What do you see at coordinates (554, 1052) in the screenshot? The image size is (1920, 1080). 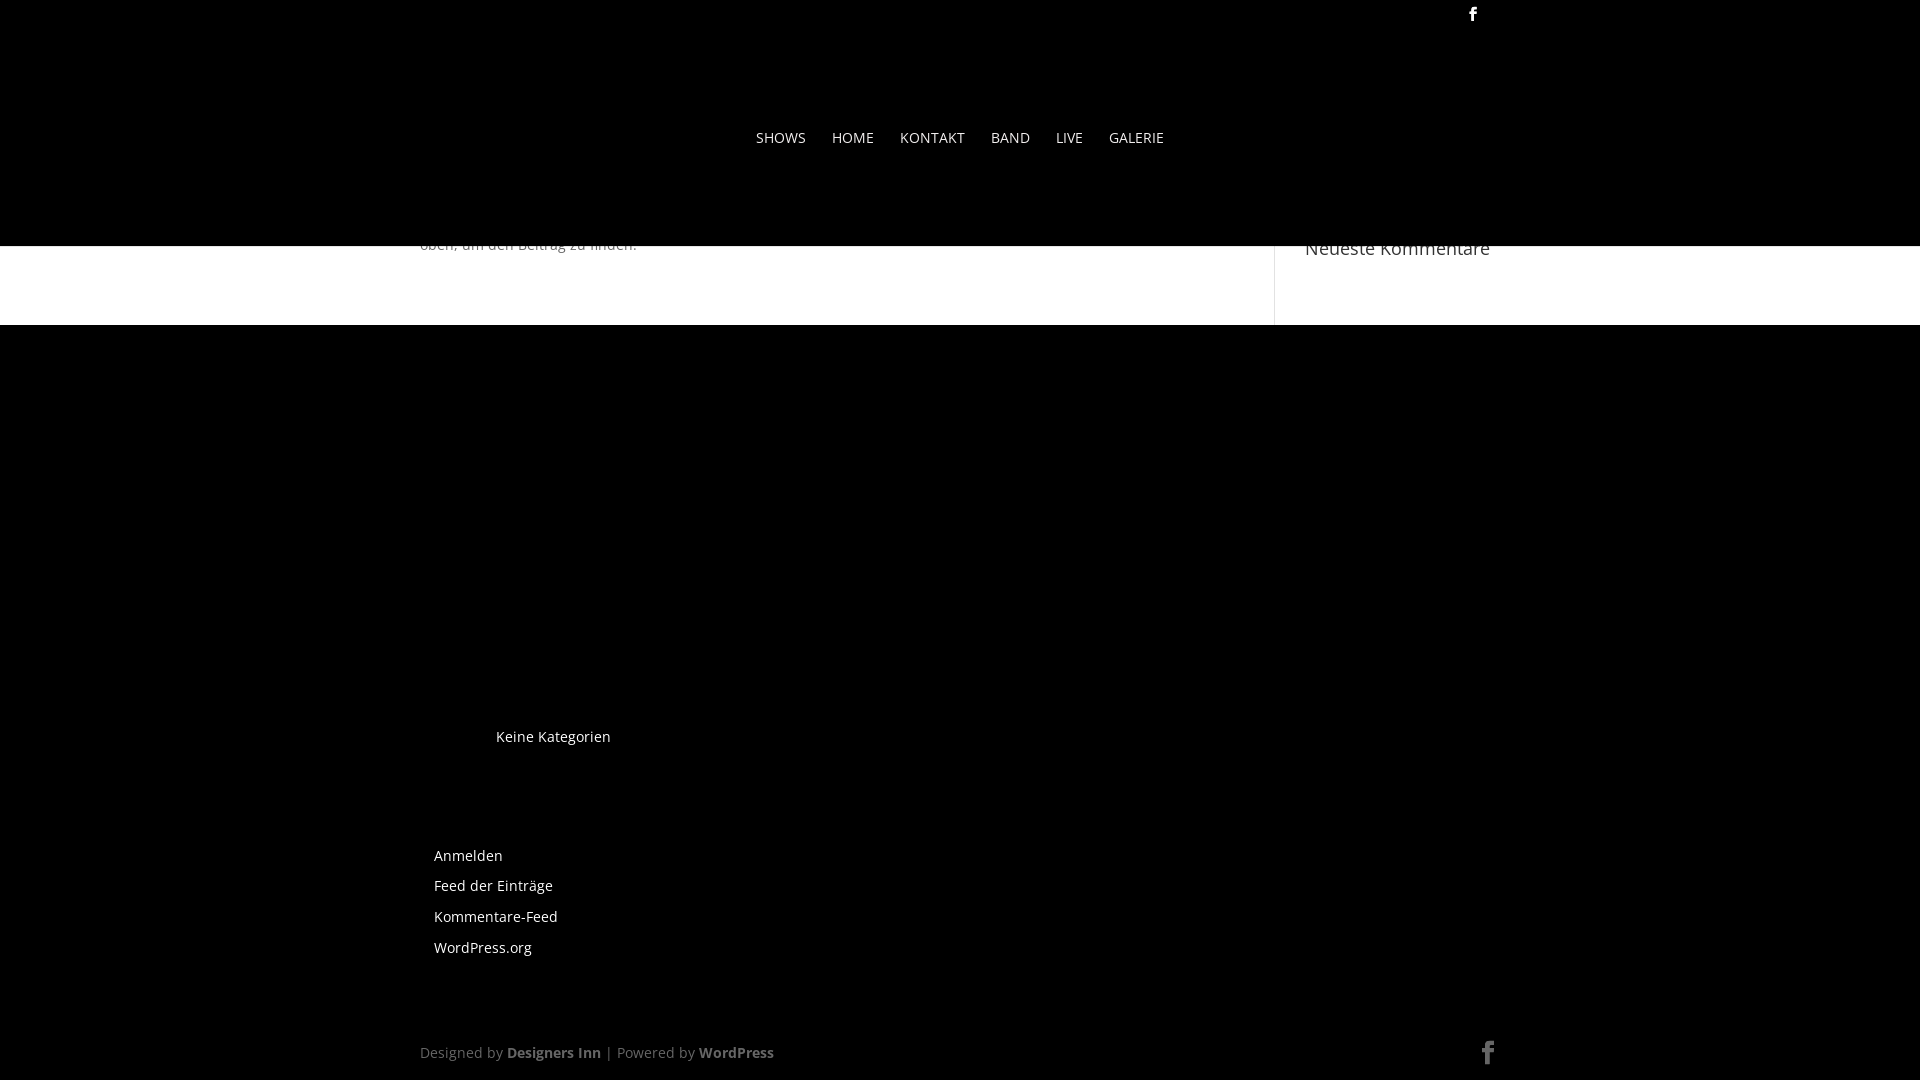 I see `Designers Inn` at bounding box center [554, 1052].